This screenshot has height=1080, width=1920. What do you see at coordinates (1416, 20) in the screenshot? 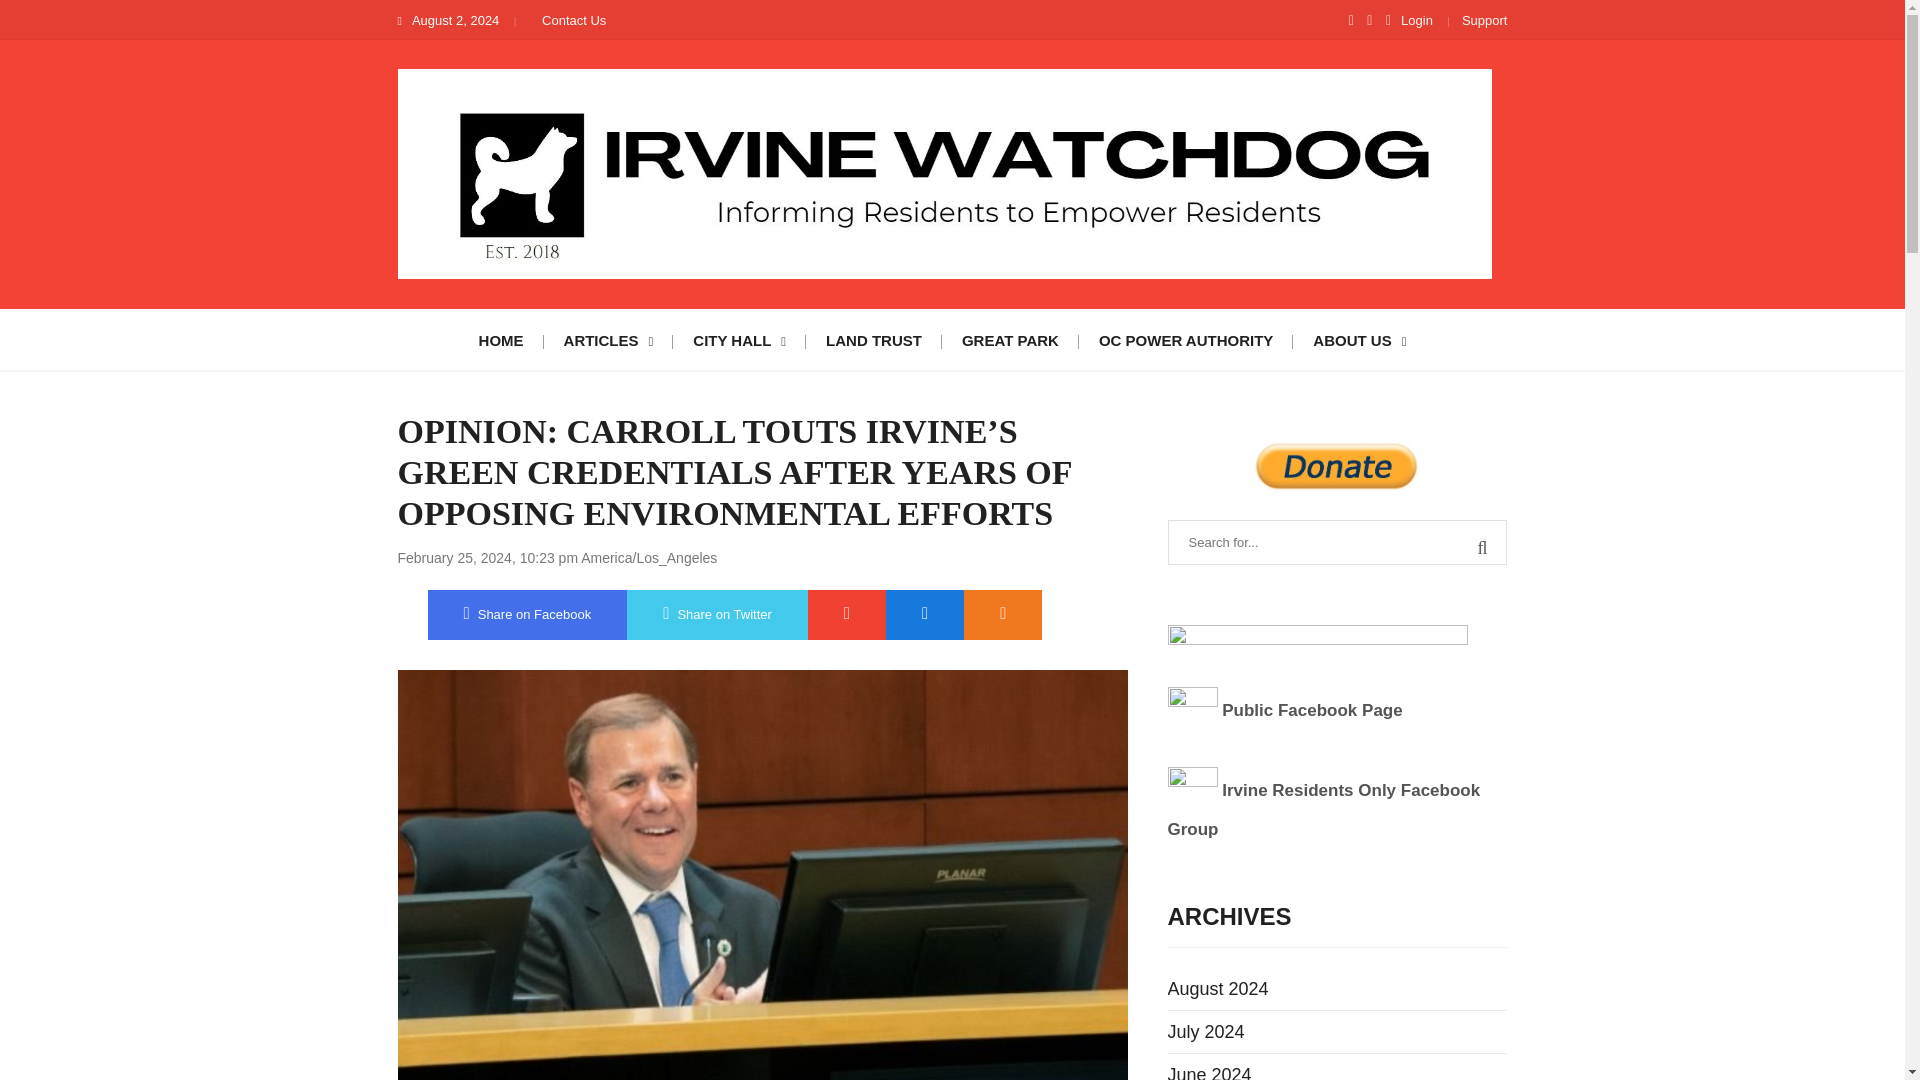
I see `Login` at bounding box center [1416, 20].